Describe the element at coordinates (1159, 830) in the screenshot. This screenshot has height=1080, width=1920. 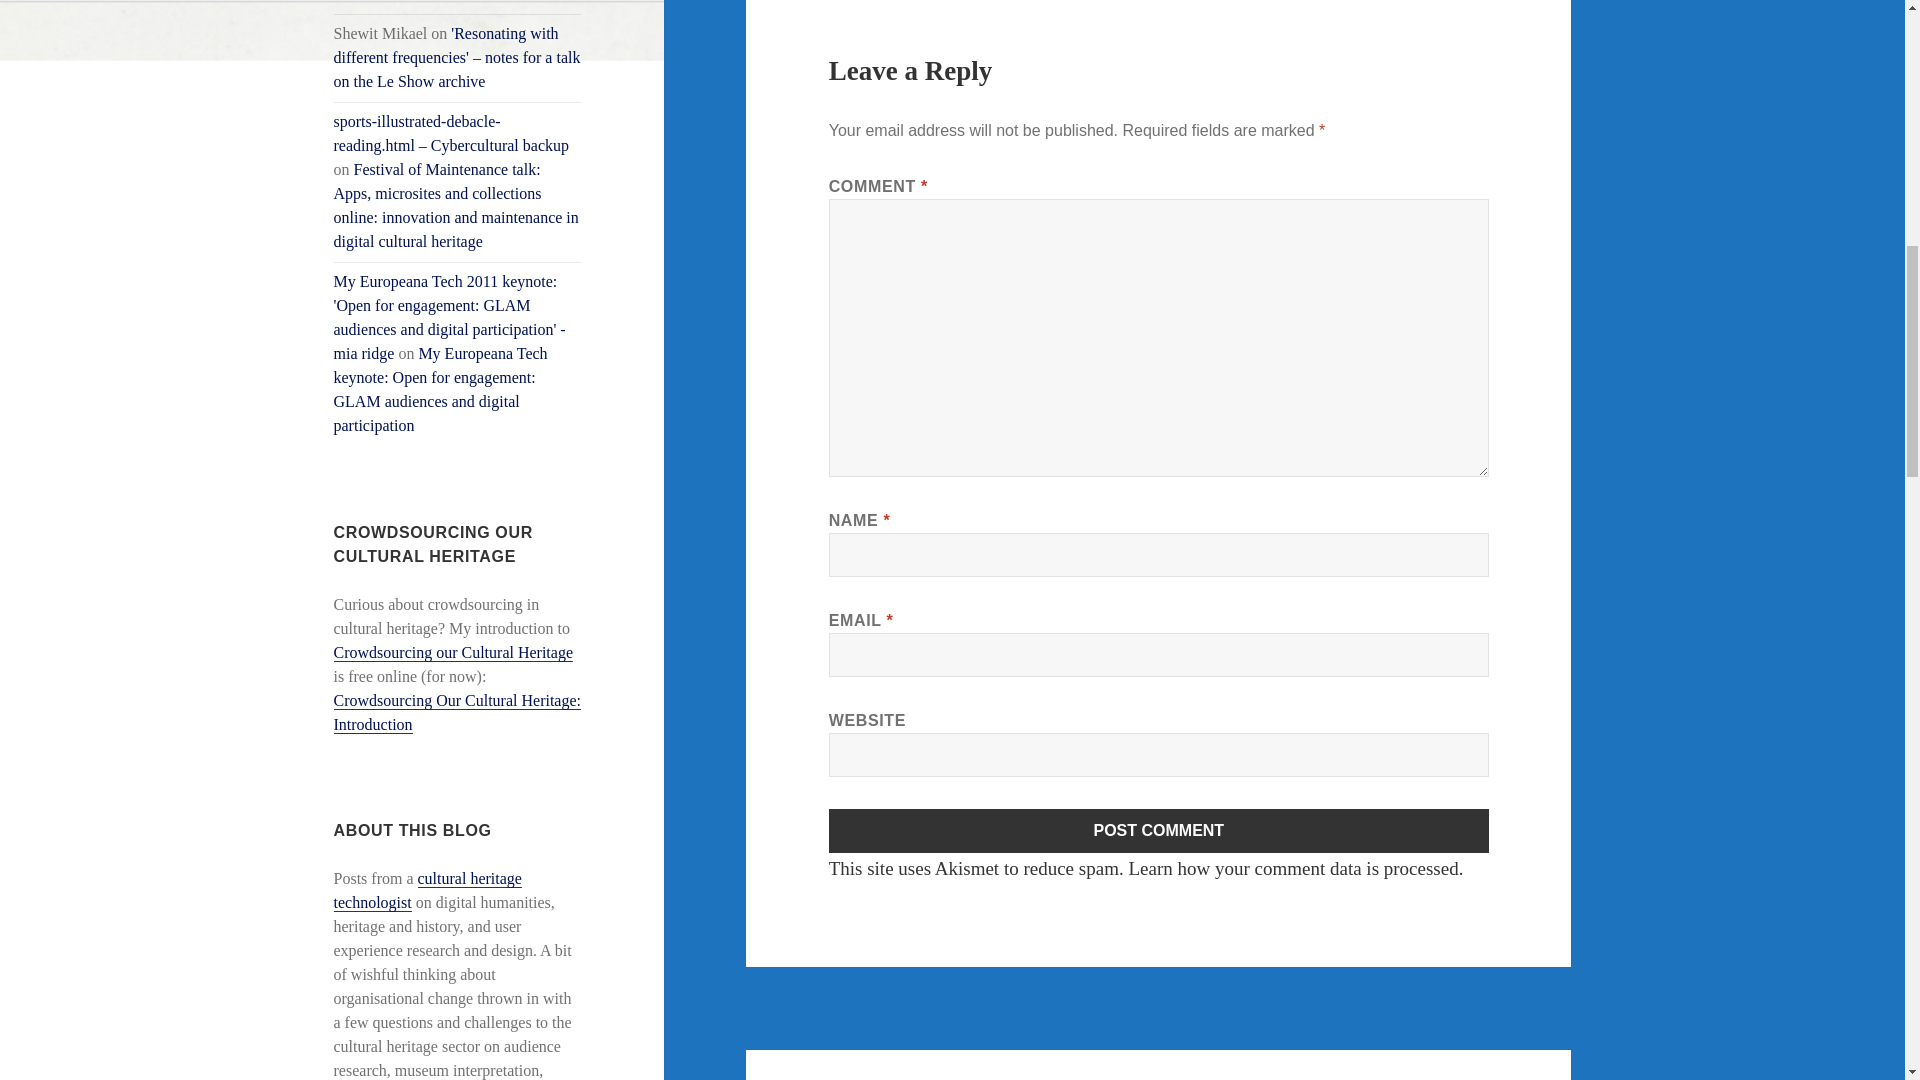
I see `Post Comment` at that location.